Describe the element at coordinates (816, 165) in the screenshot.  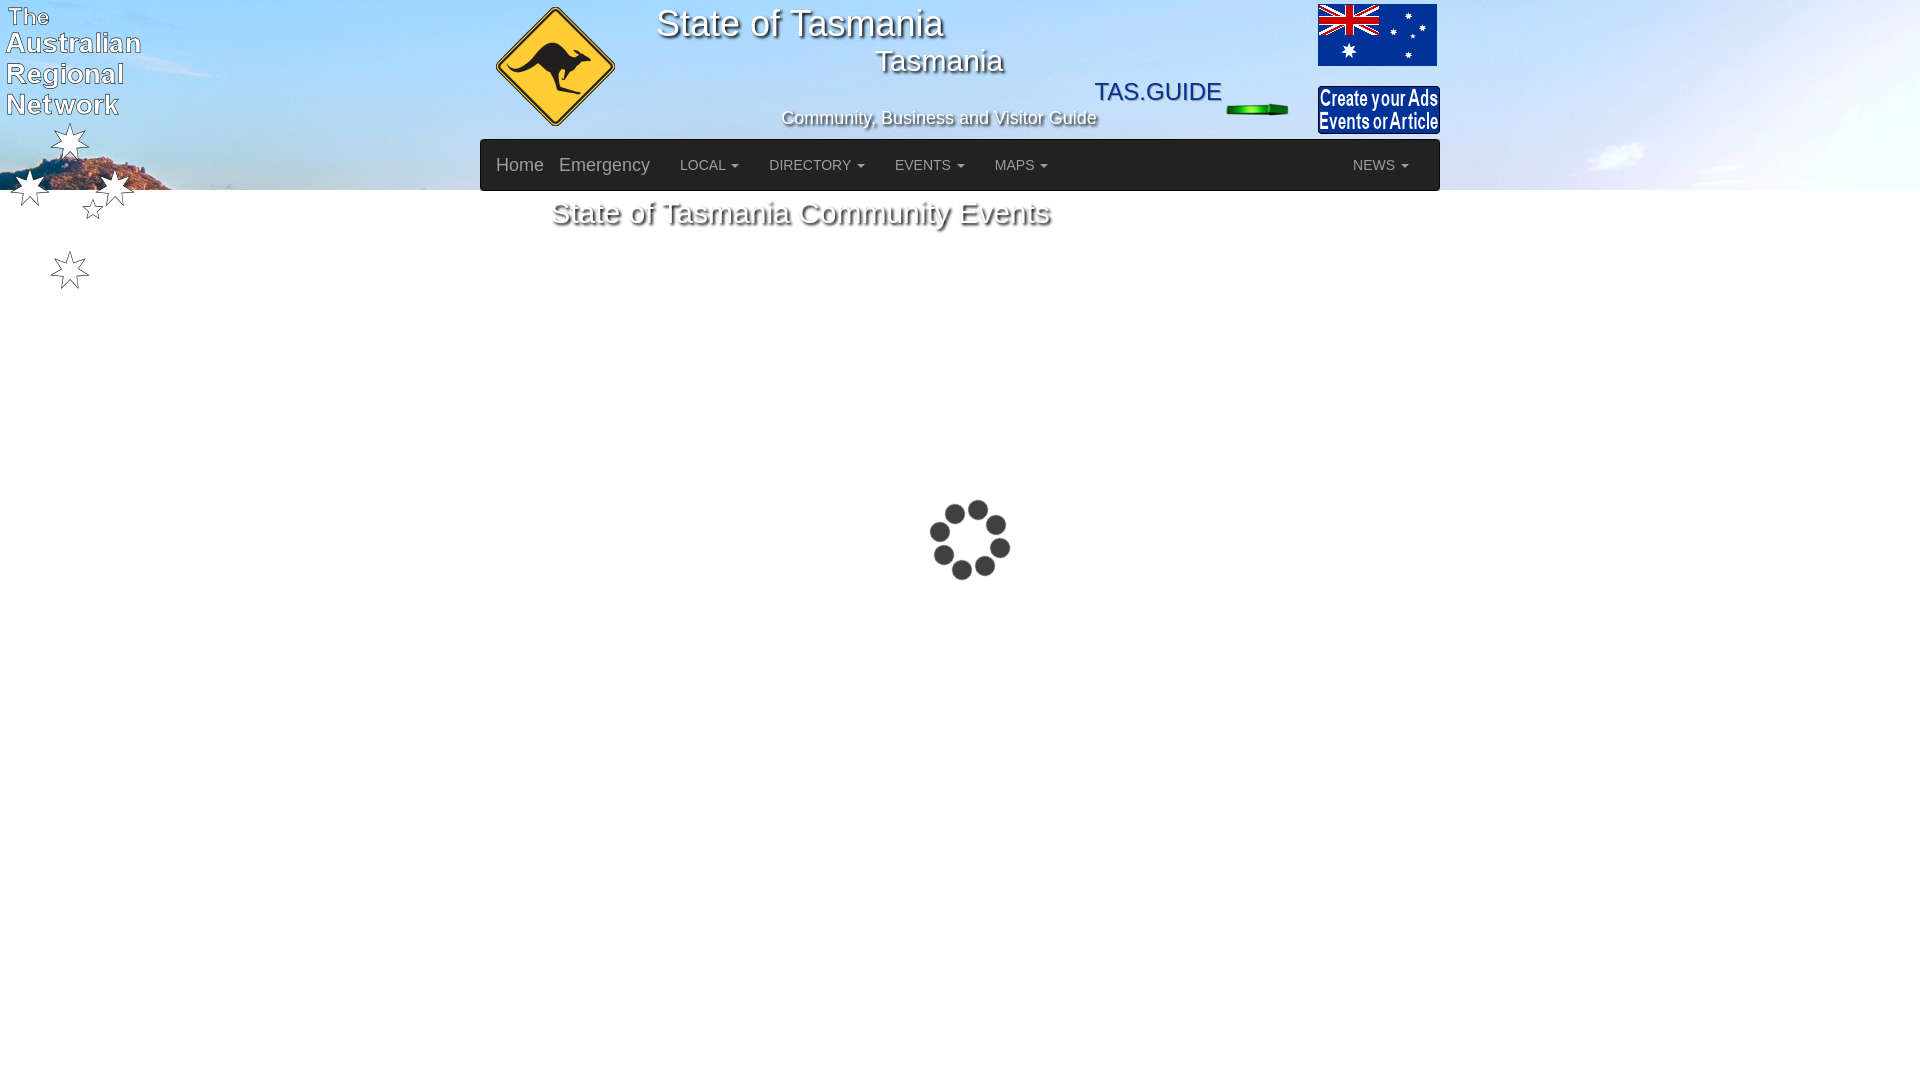
I see `DIRECTORY` at that location.